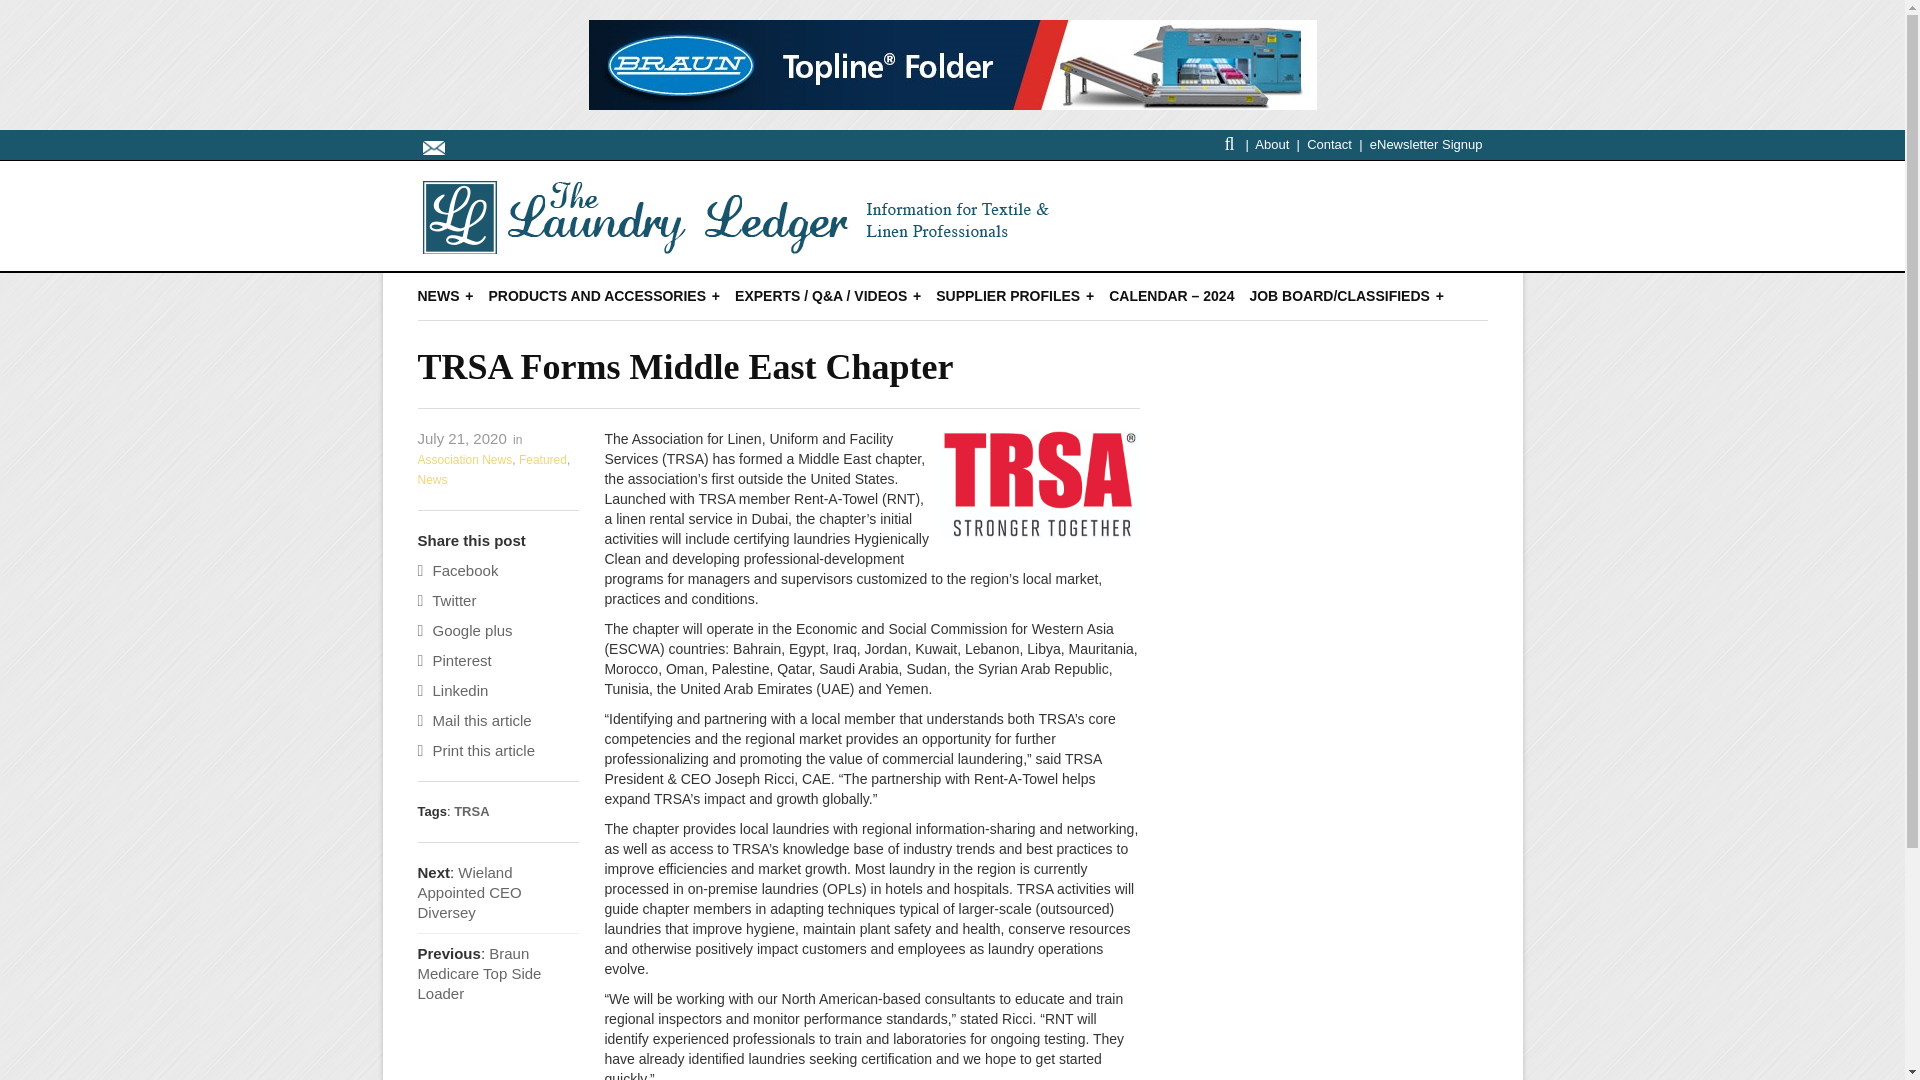 Image resolution: width=1920 pixels, height=1080 pixels. What do you see at coordinates (1272, 144) in the screenshot?
I see `About` at bounding box center [1272, 144].